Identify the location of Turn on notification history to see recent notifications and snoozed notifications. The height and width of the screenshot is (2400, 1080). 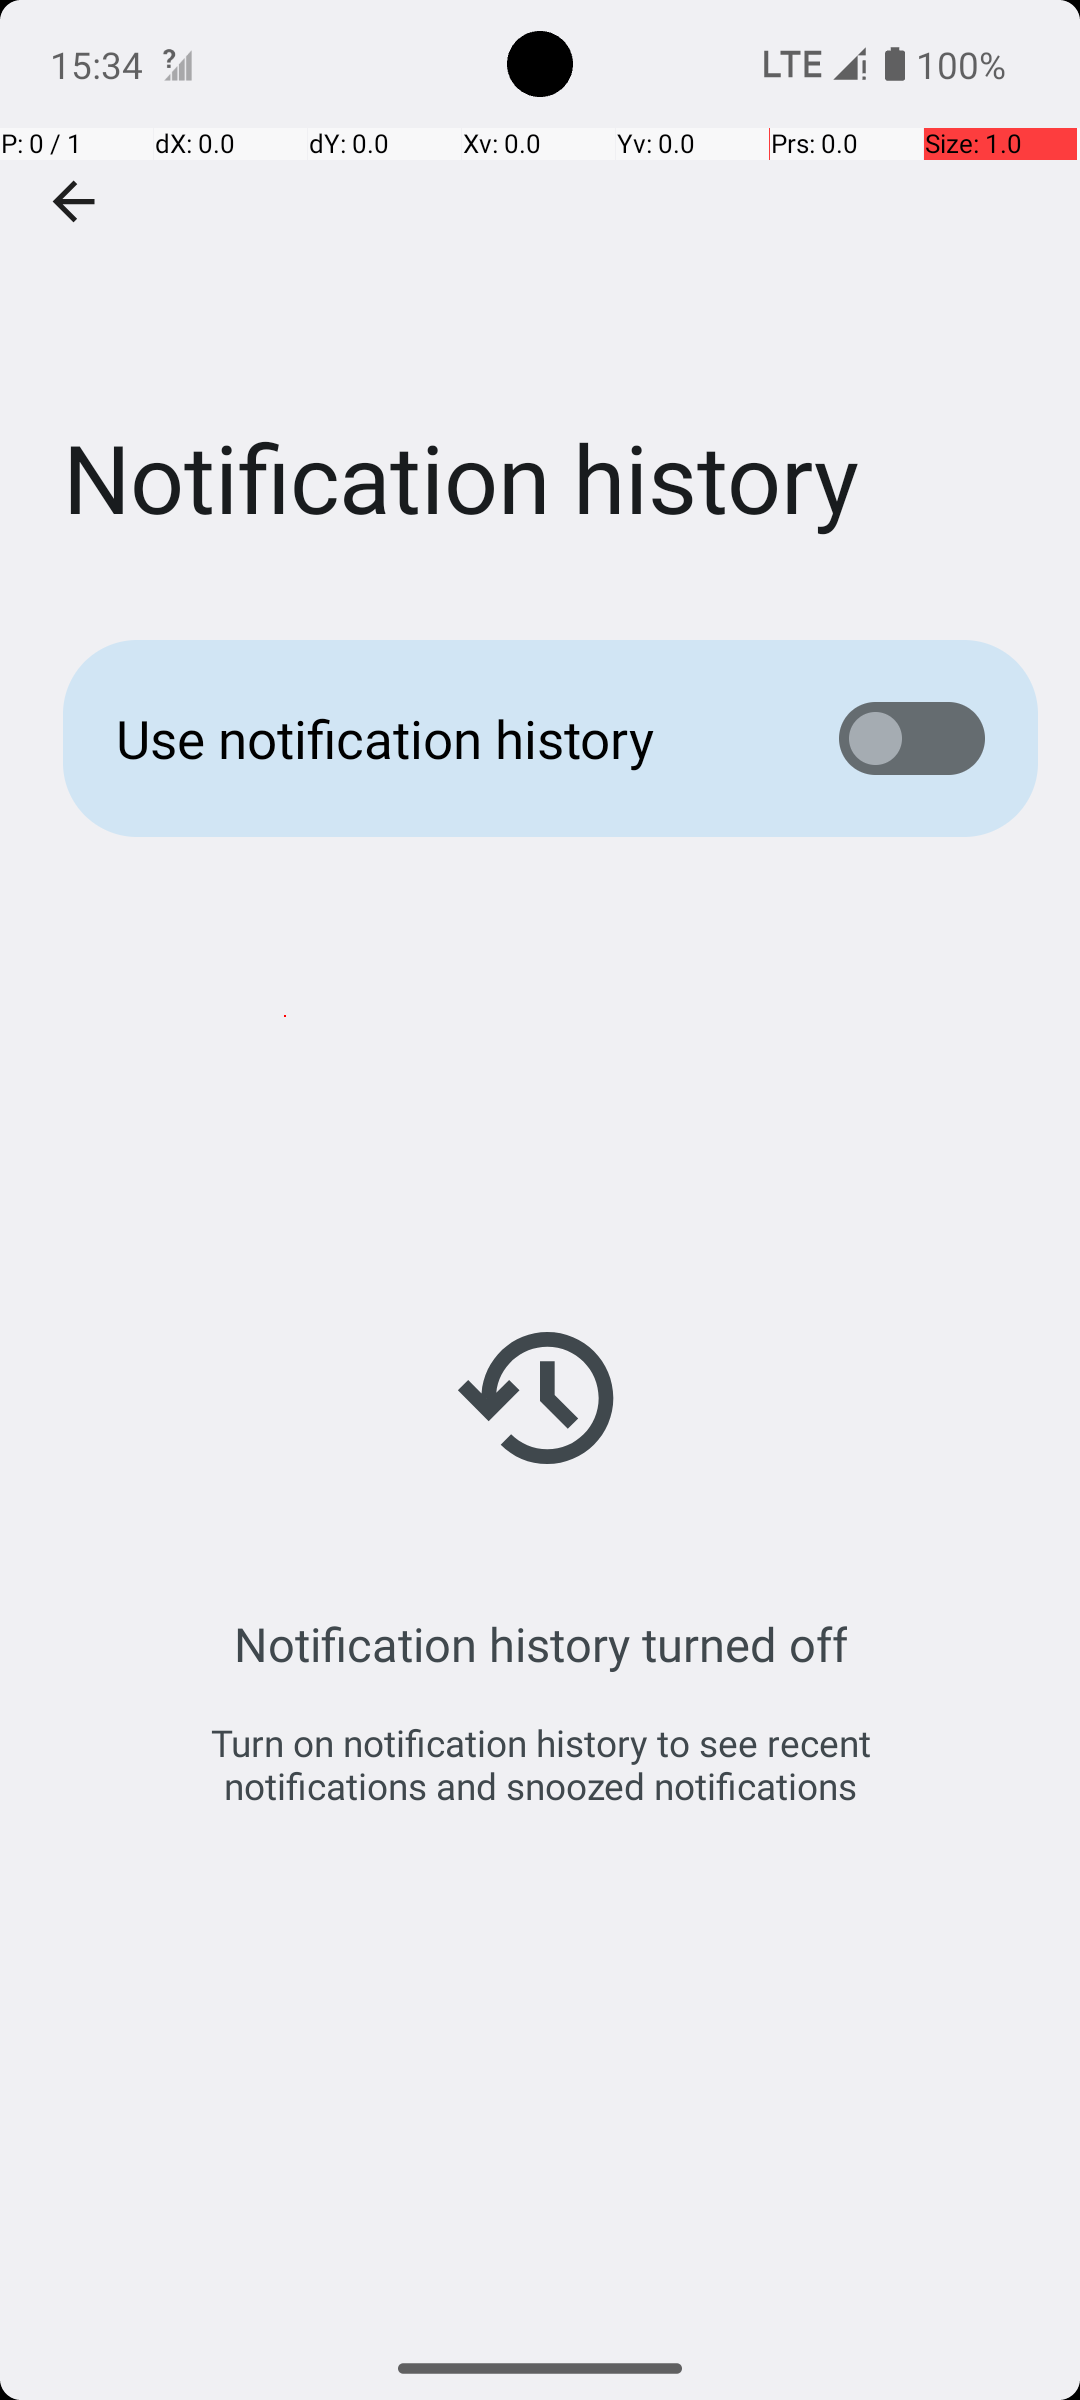
(540, 1764).